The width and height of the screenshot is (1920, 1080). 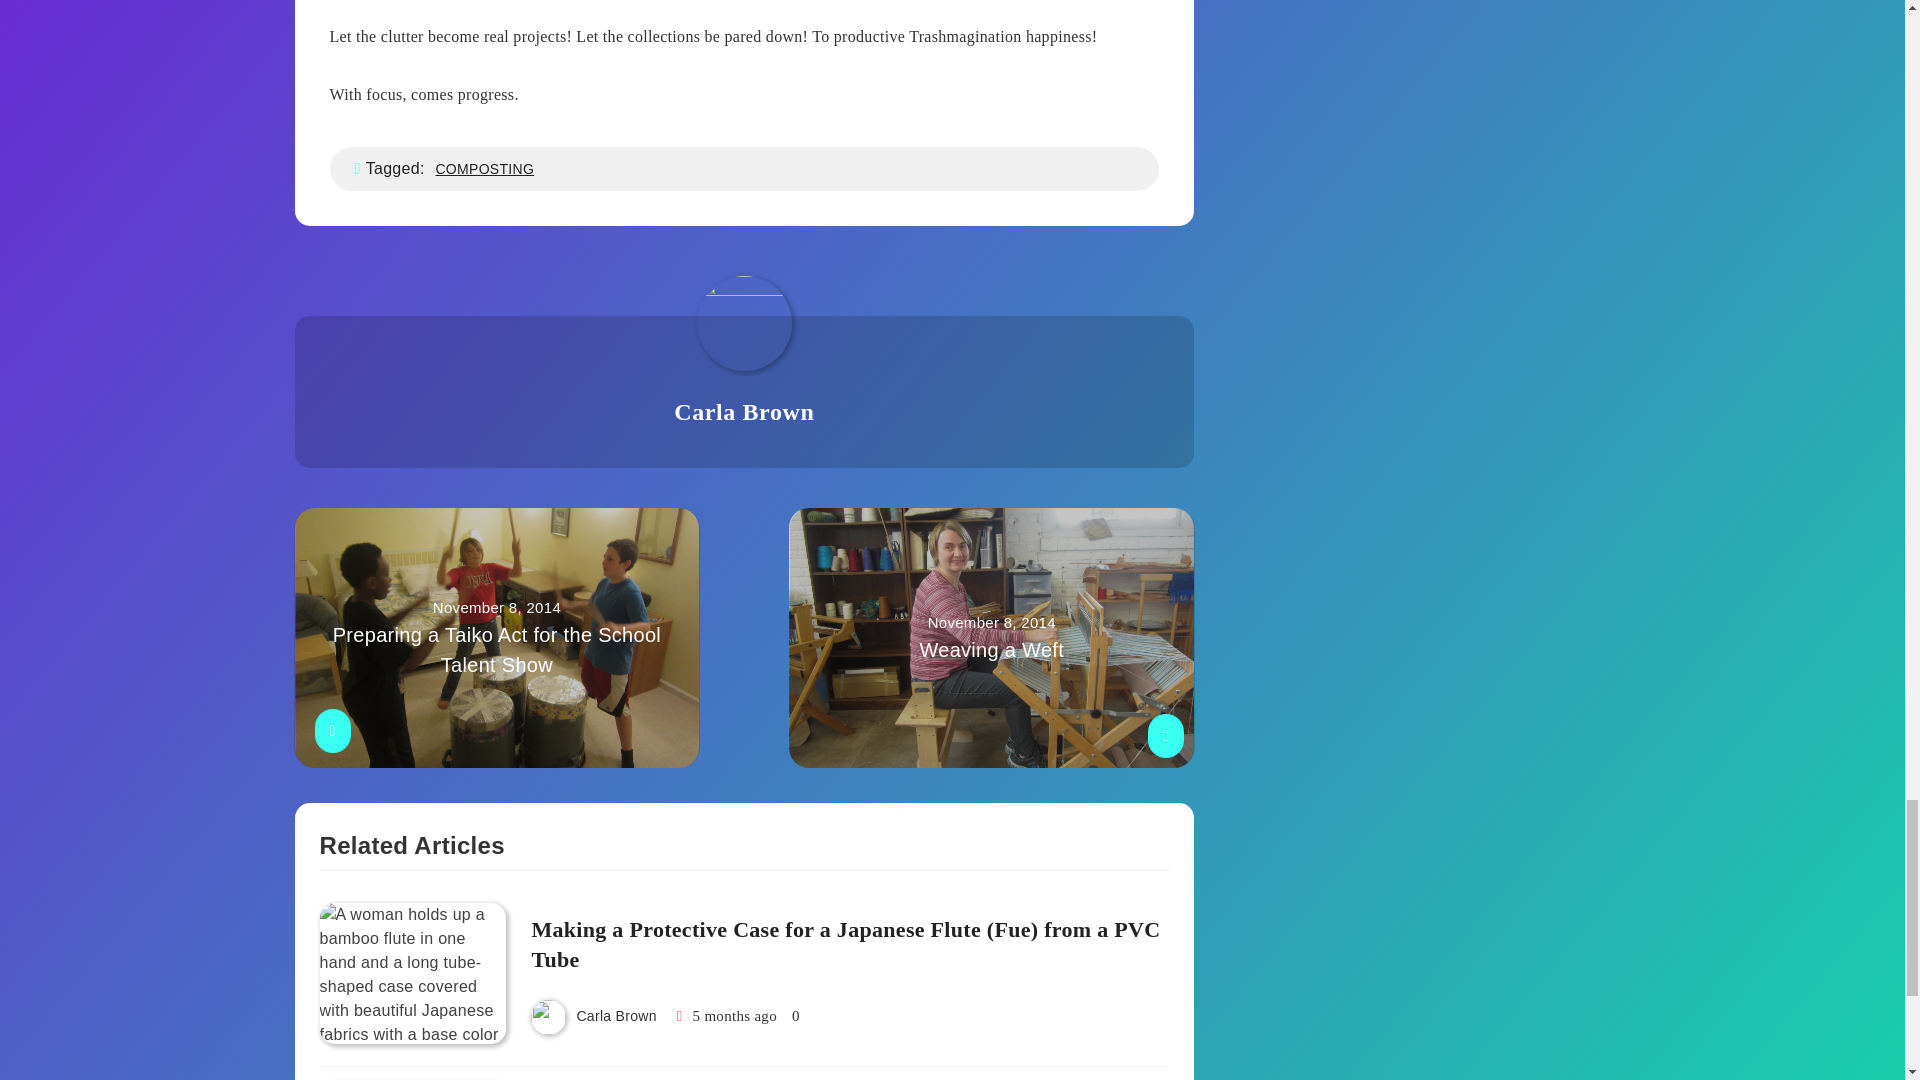 What do you see at coordinates (484, 168) in the screenshot?
I see `COMPOSTING` at bounding box center [484, 168].